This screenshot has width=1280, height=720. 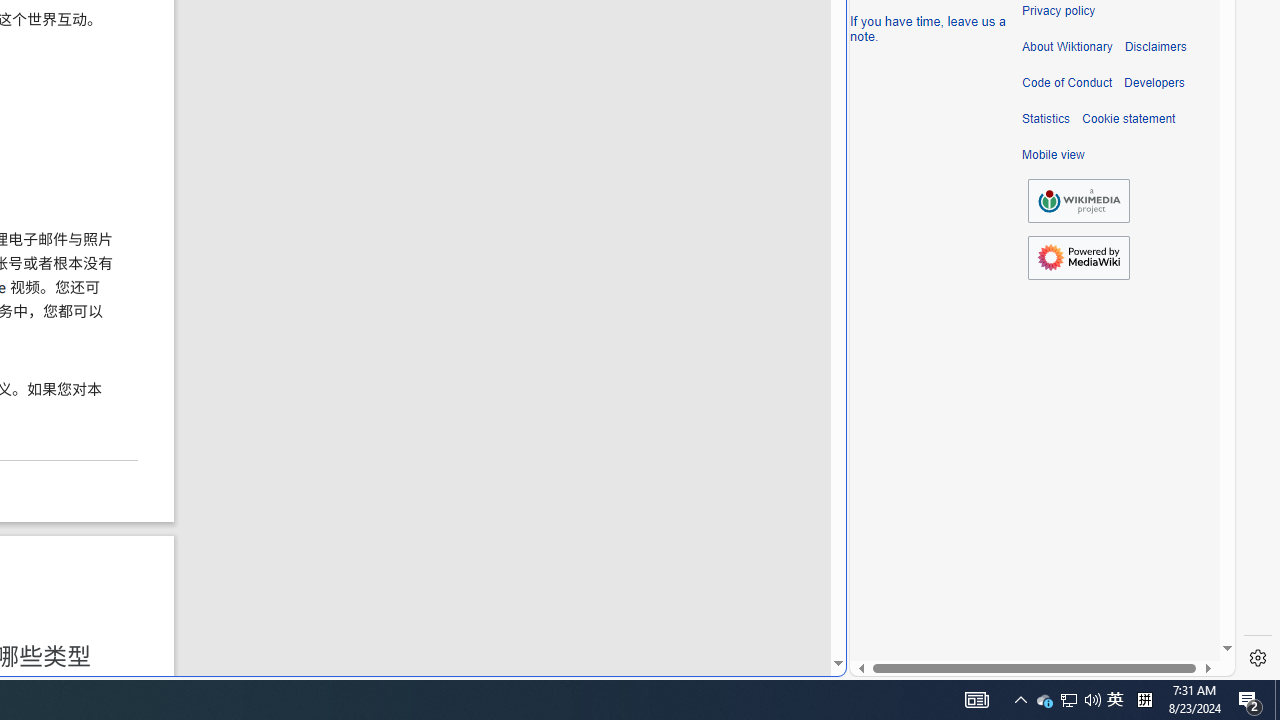 I want to click on Cookie statement, so click(x=1128, y=119).